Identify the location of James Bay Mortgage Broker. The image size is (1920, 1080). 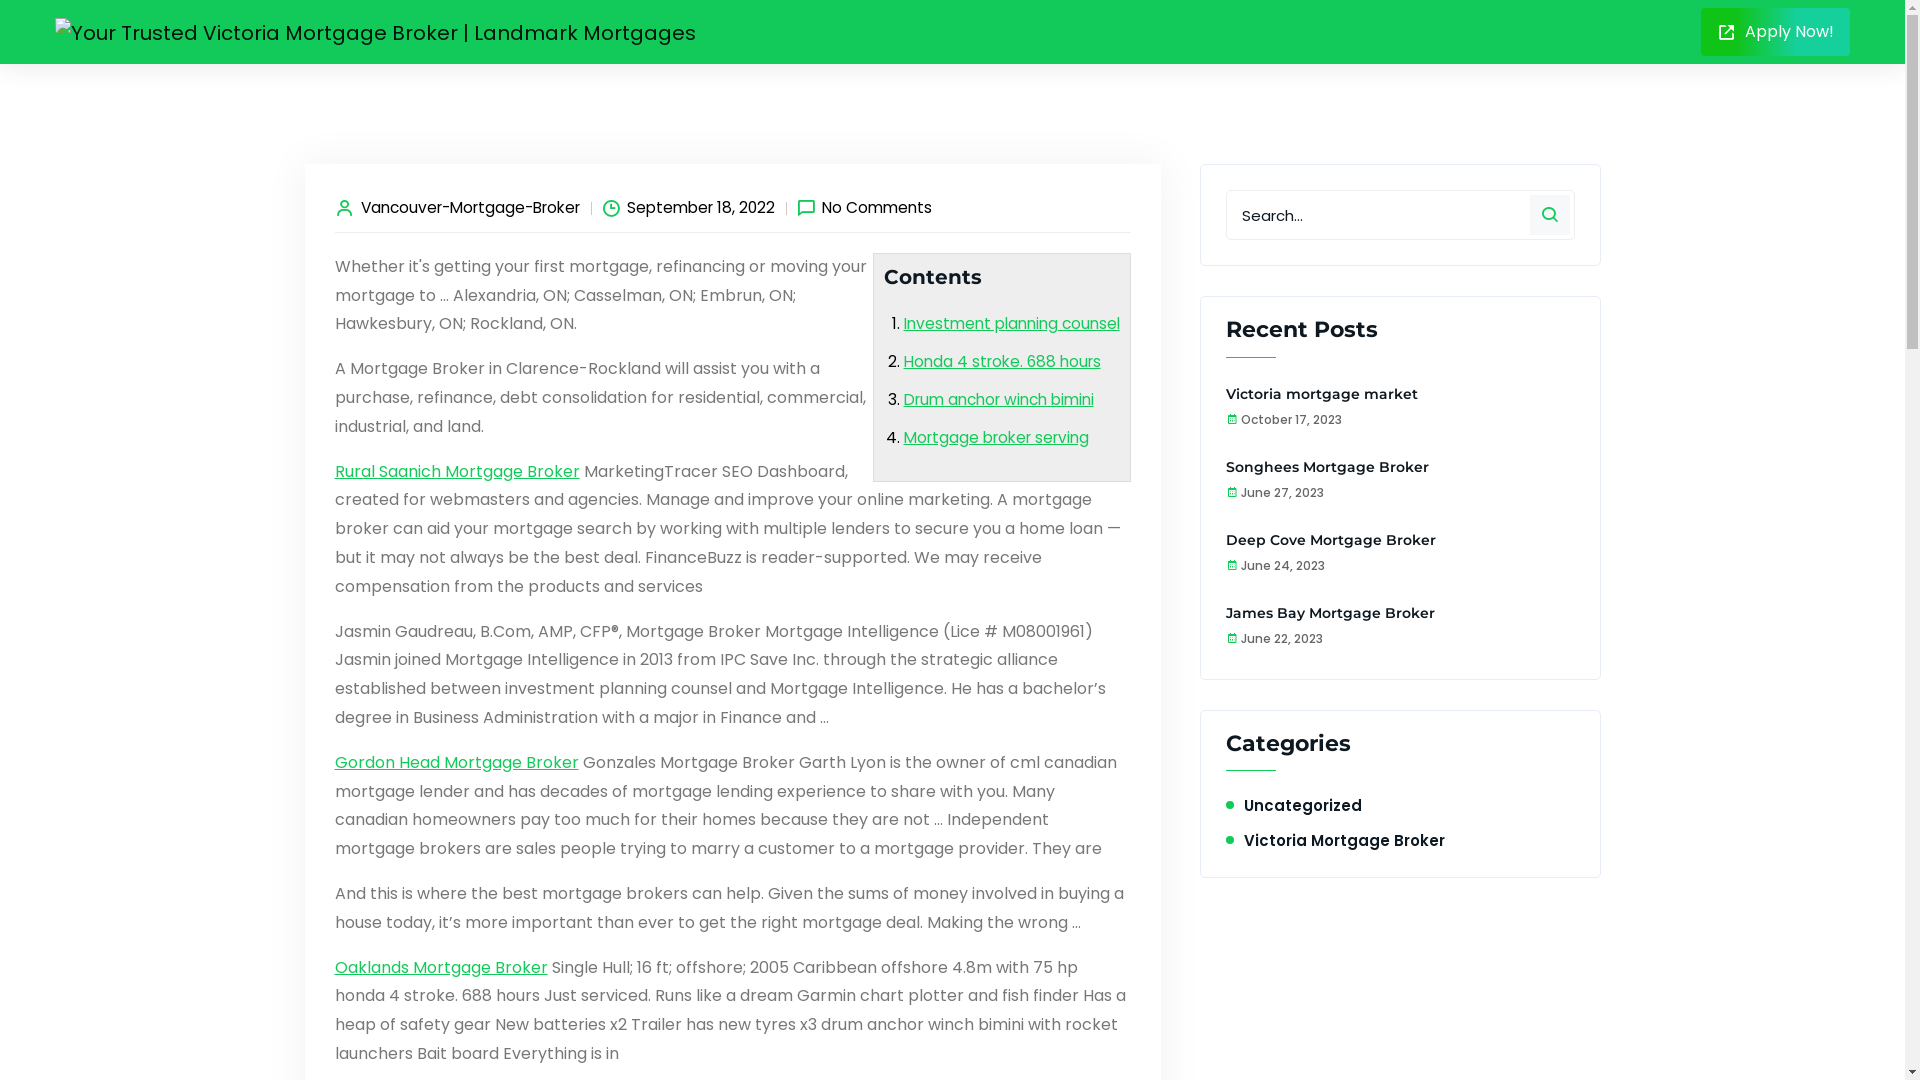
(1330, 613).